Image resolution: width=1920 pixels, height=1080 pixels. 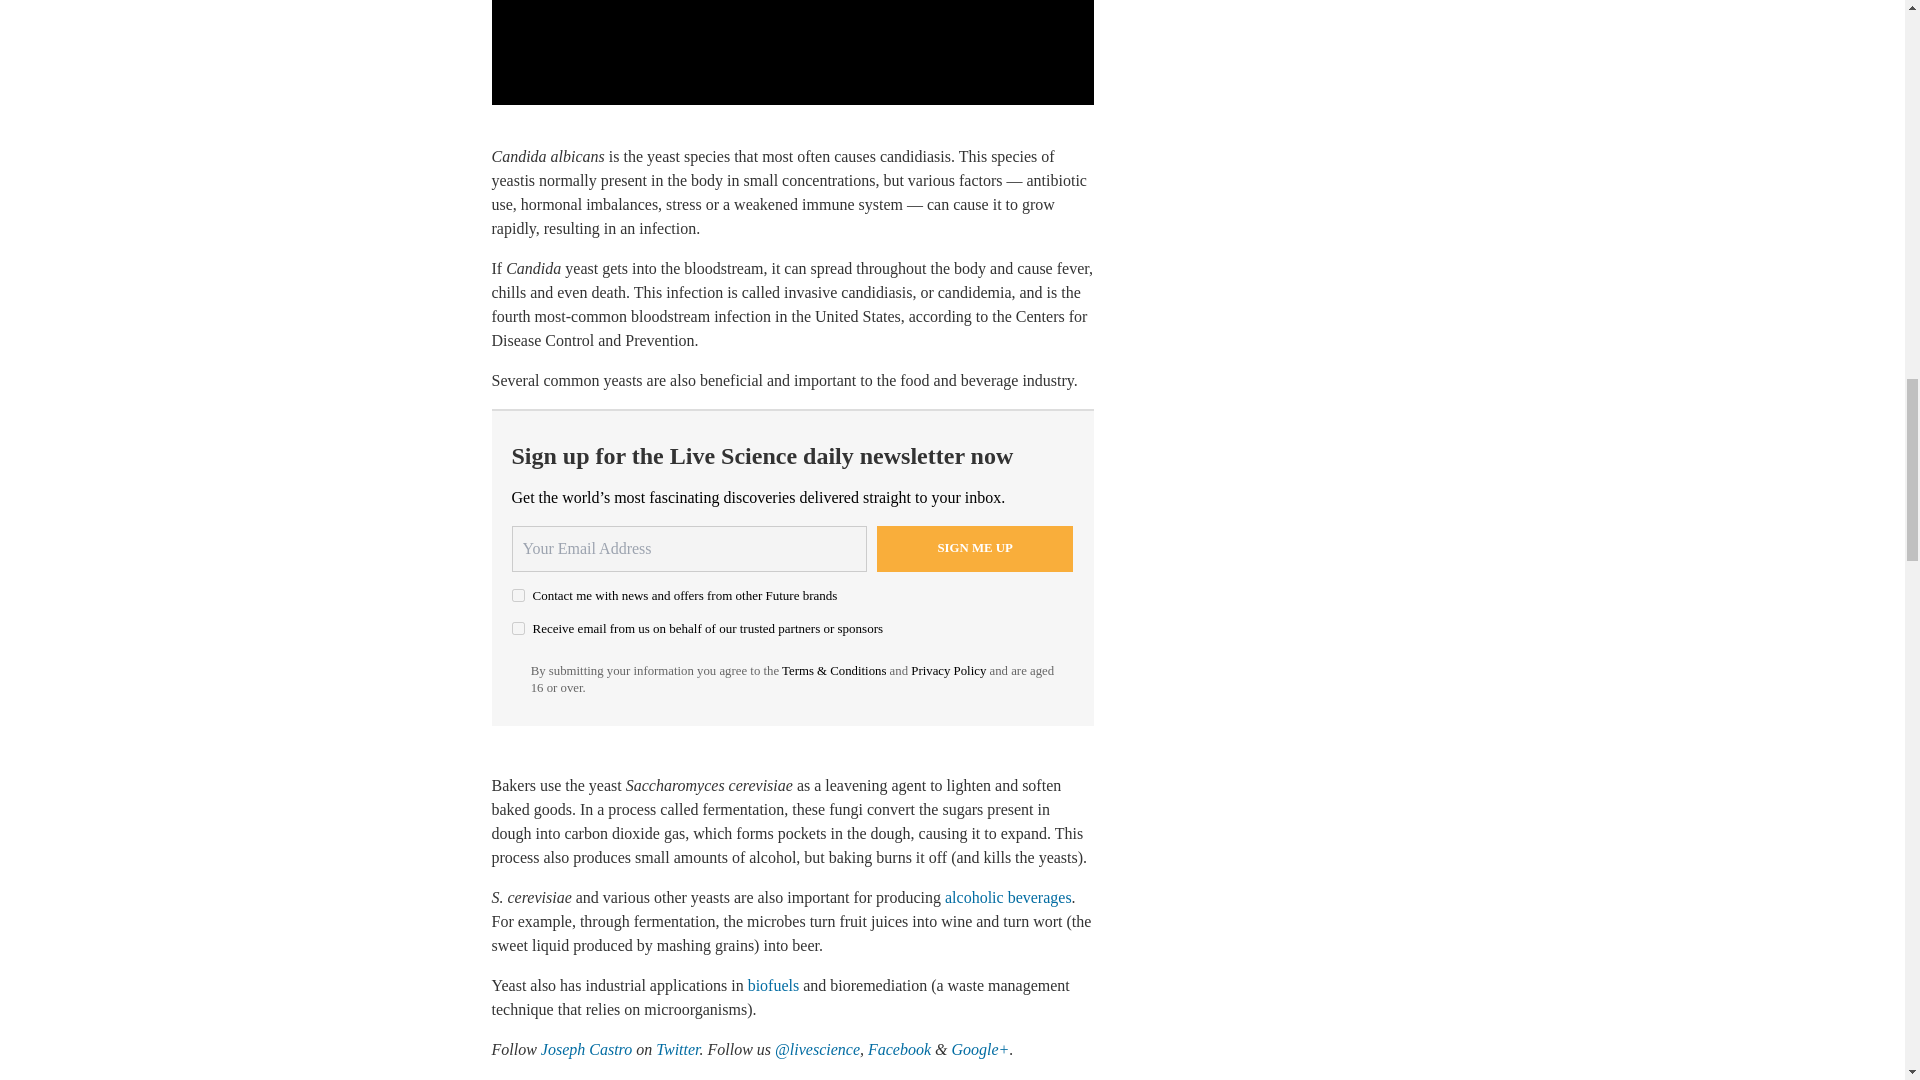 I want to click on Sign me up, so click(x=975, y=548).